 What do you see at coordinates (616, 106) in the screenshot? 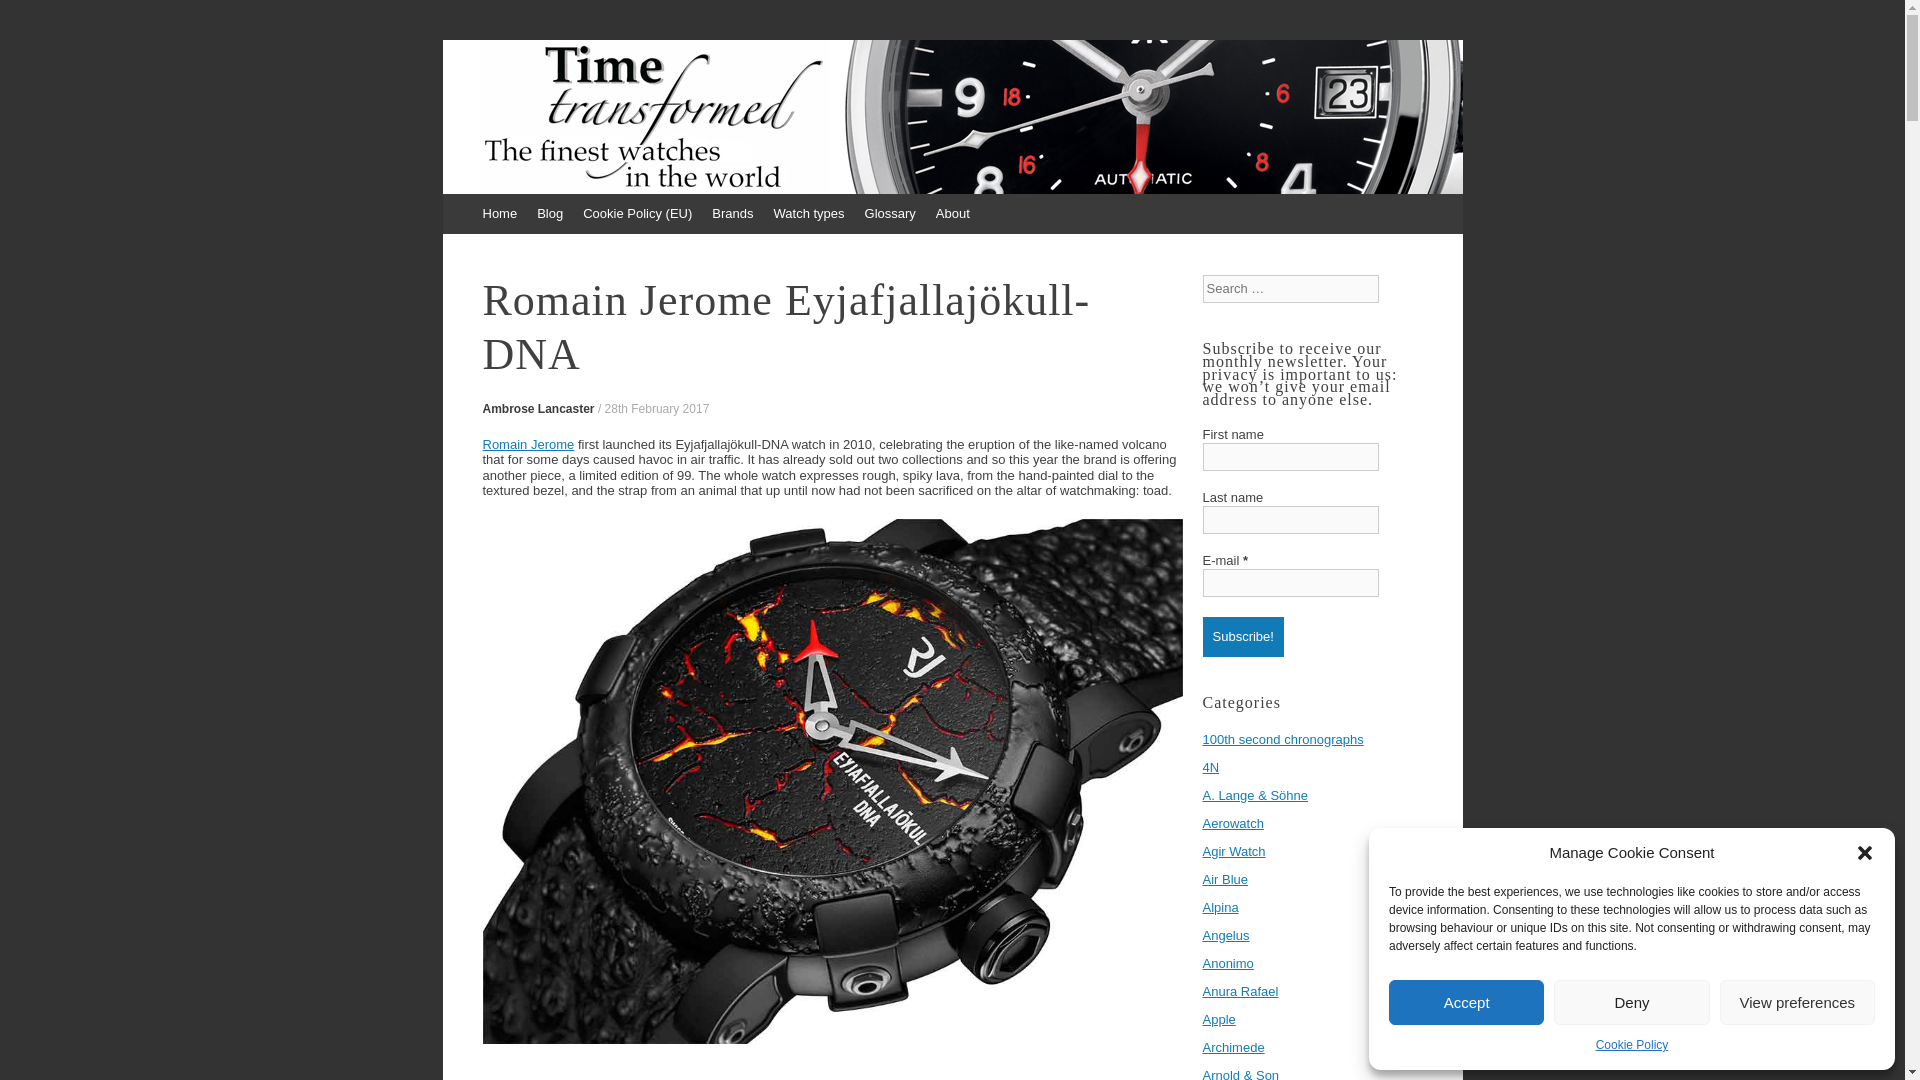
I see `Time Transformed` at bounding box center [616, 106].